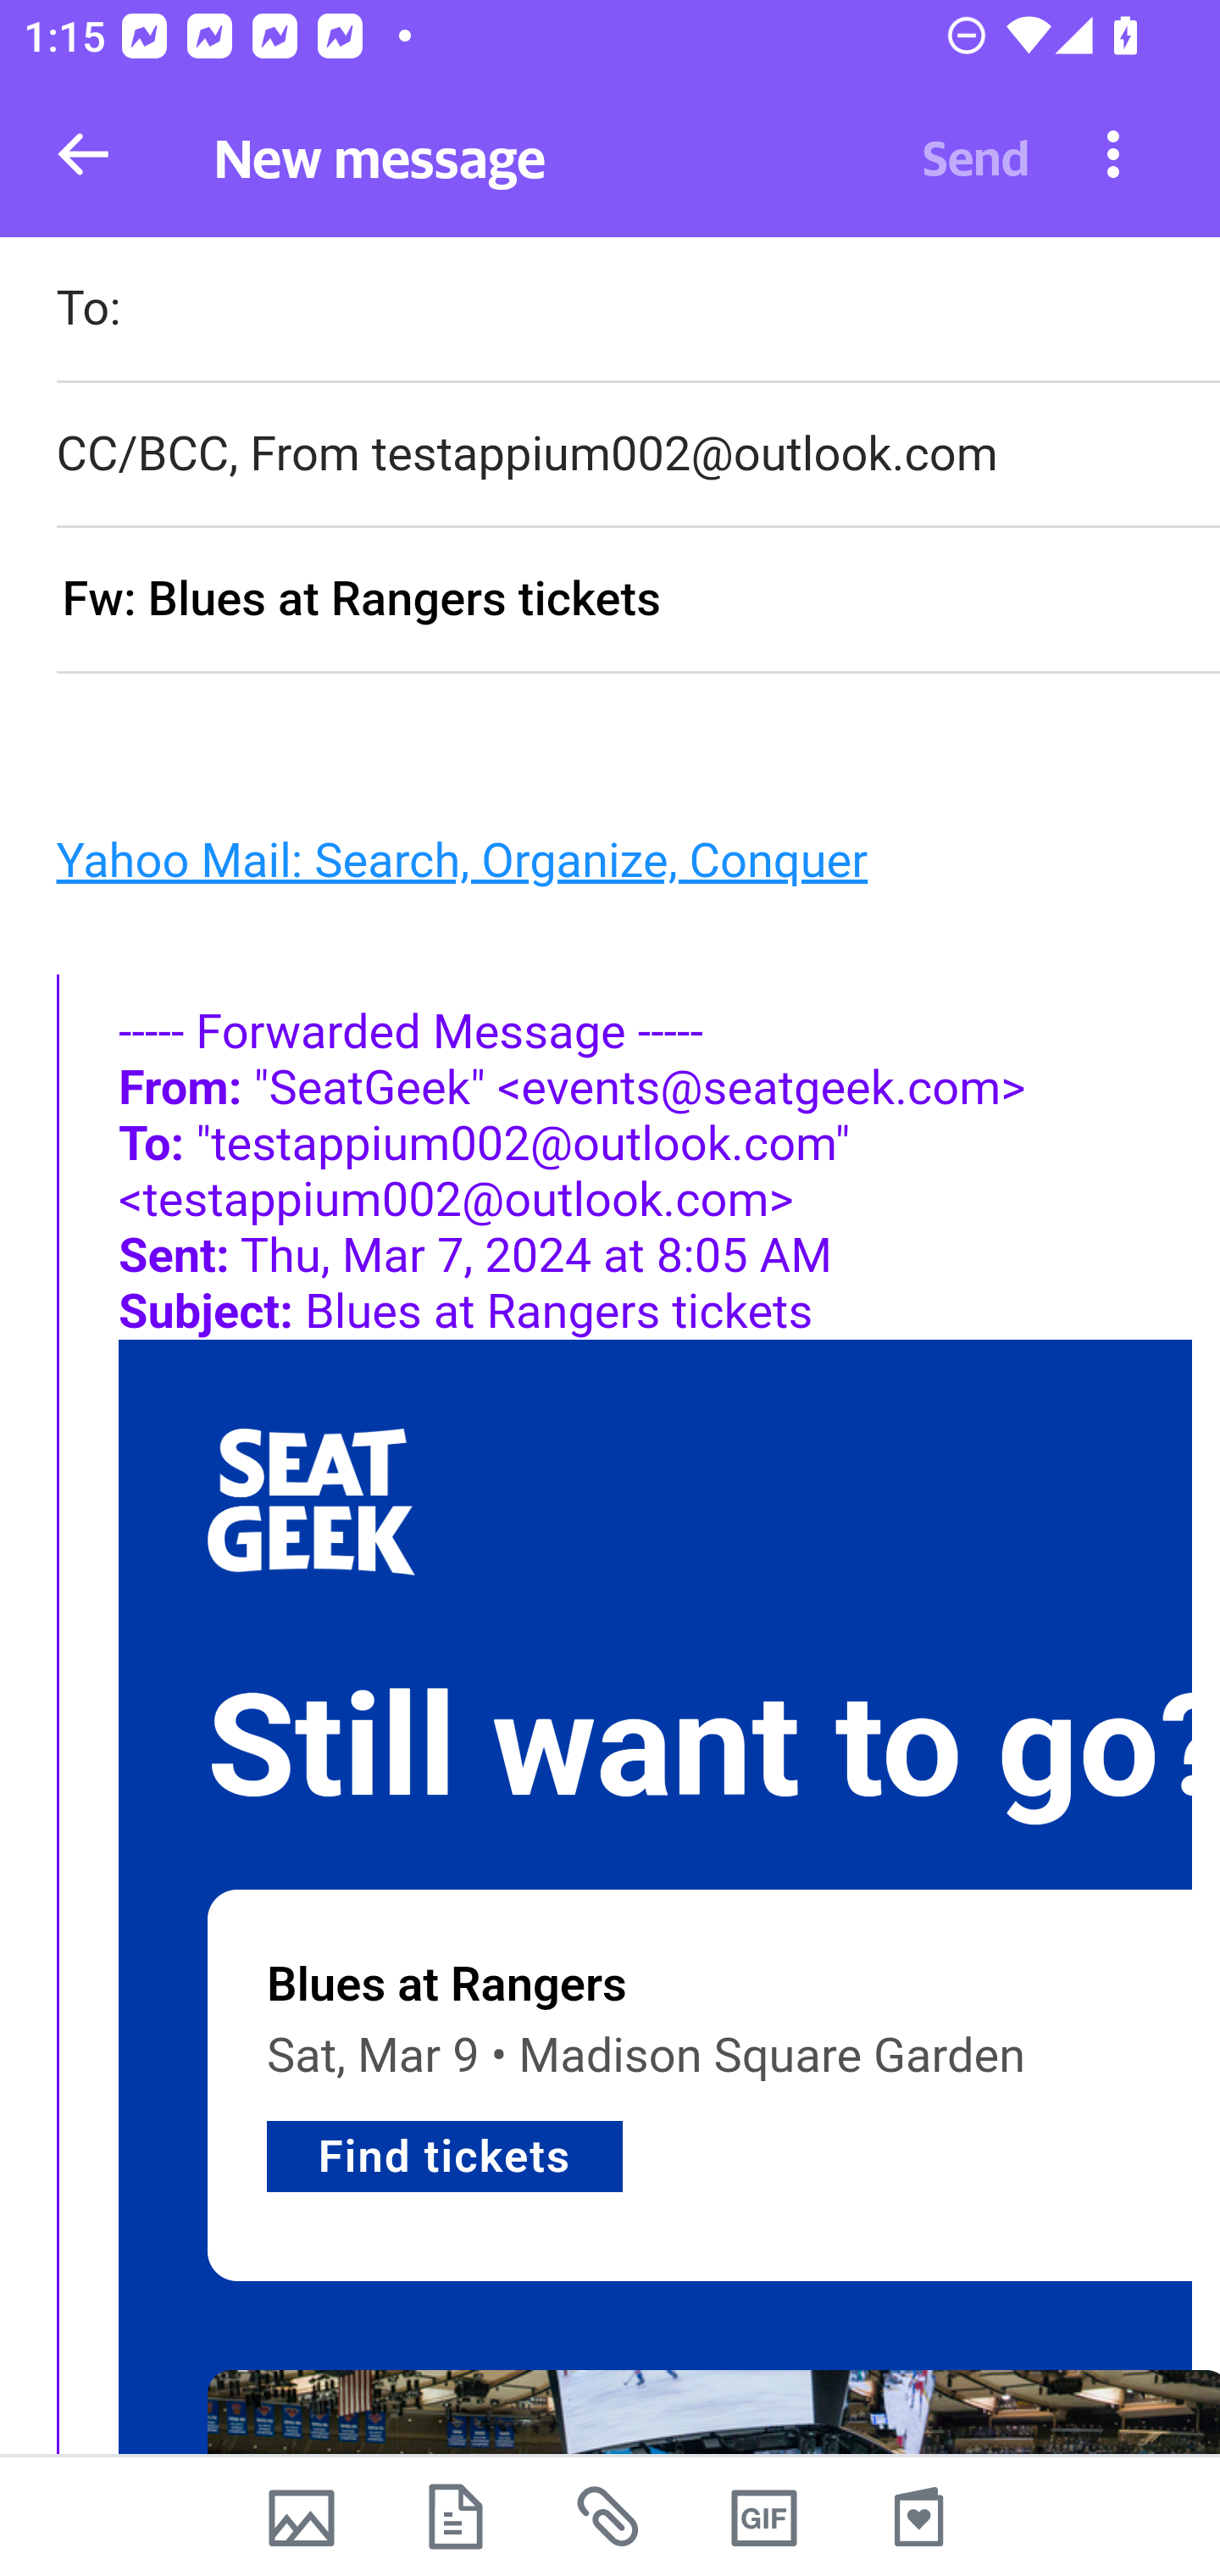  Describe the element at coordinates (637, 312) in the screenshot. I see `To:` at that location.